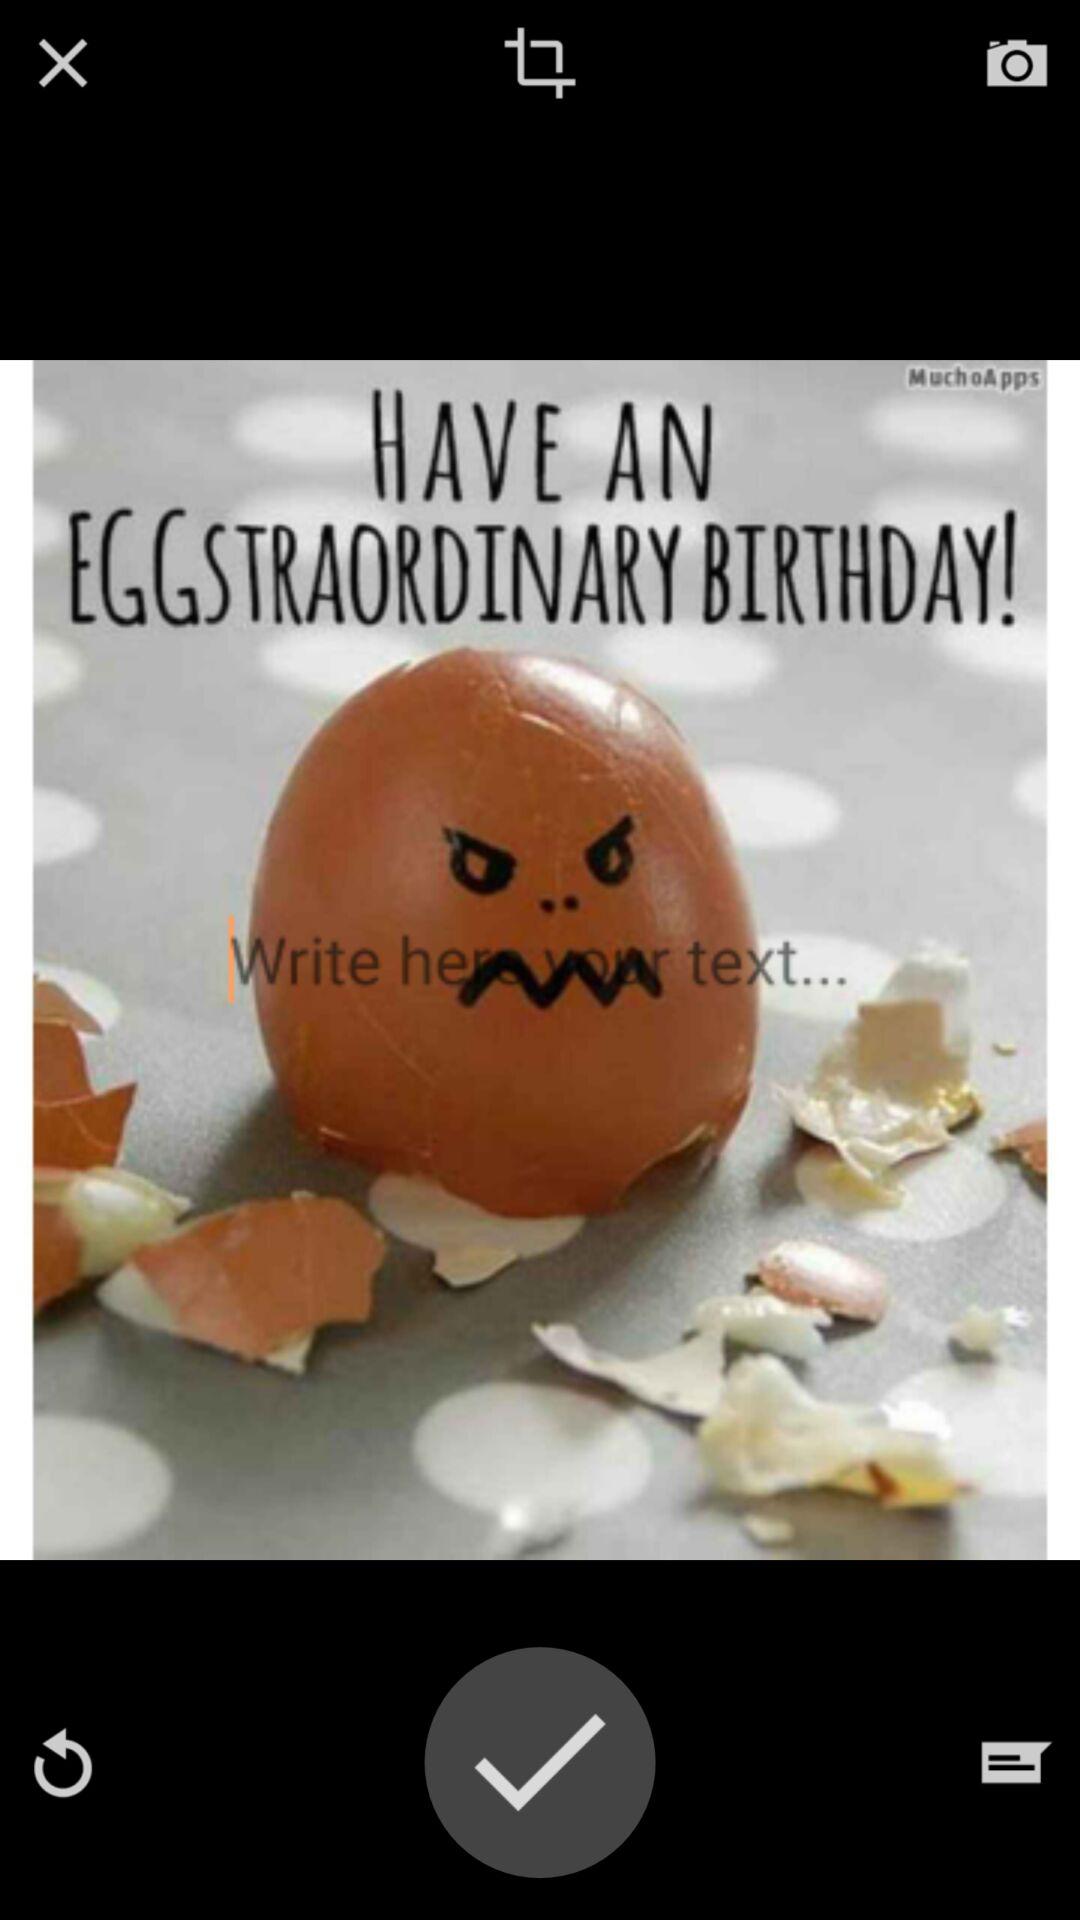 The width and height of the screenshot is (1080, 1920). What do you see at coordinates (63, 63) in the screenshot?
I see `close` at bounding box center [63, 63].